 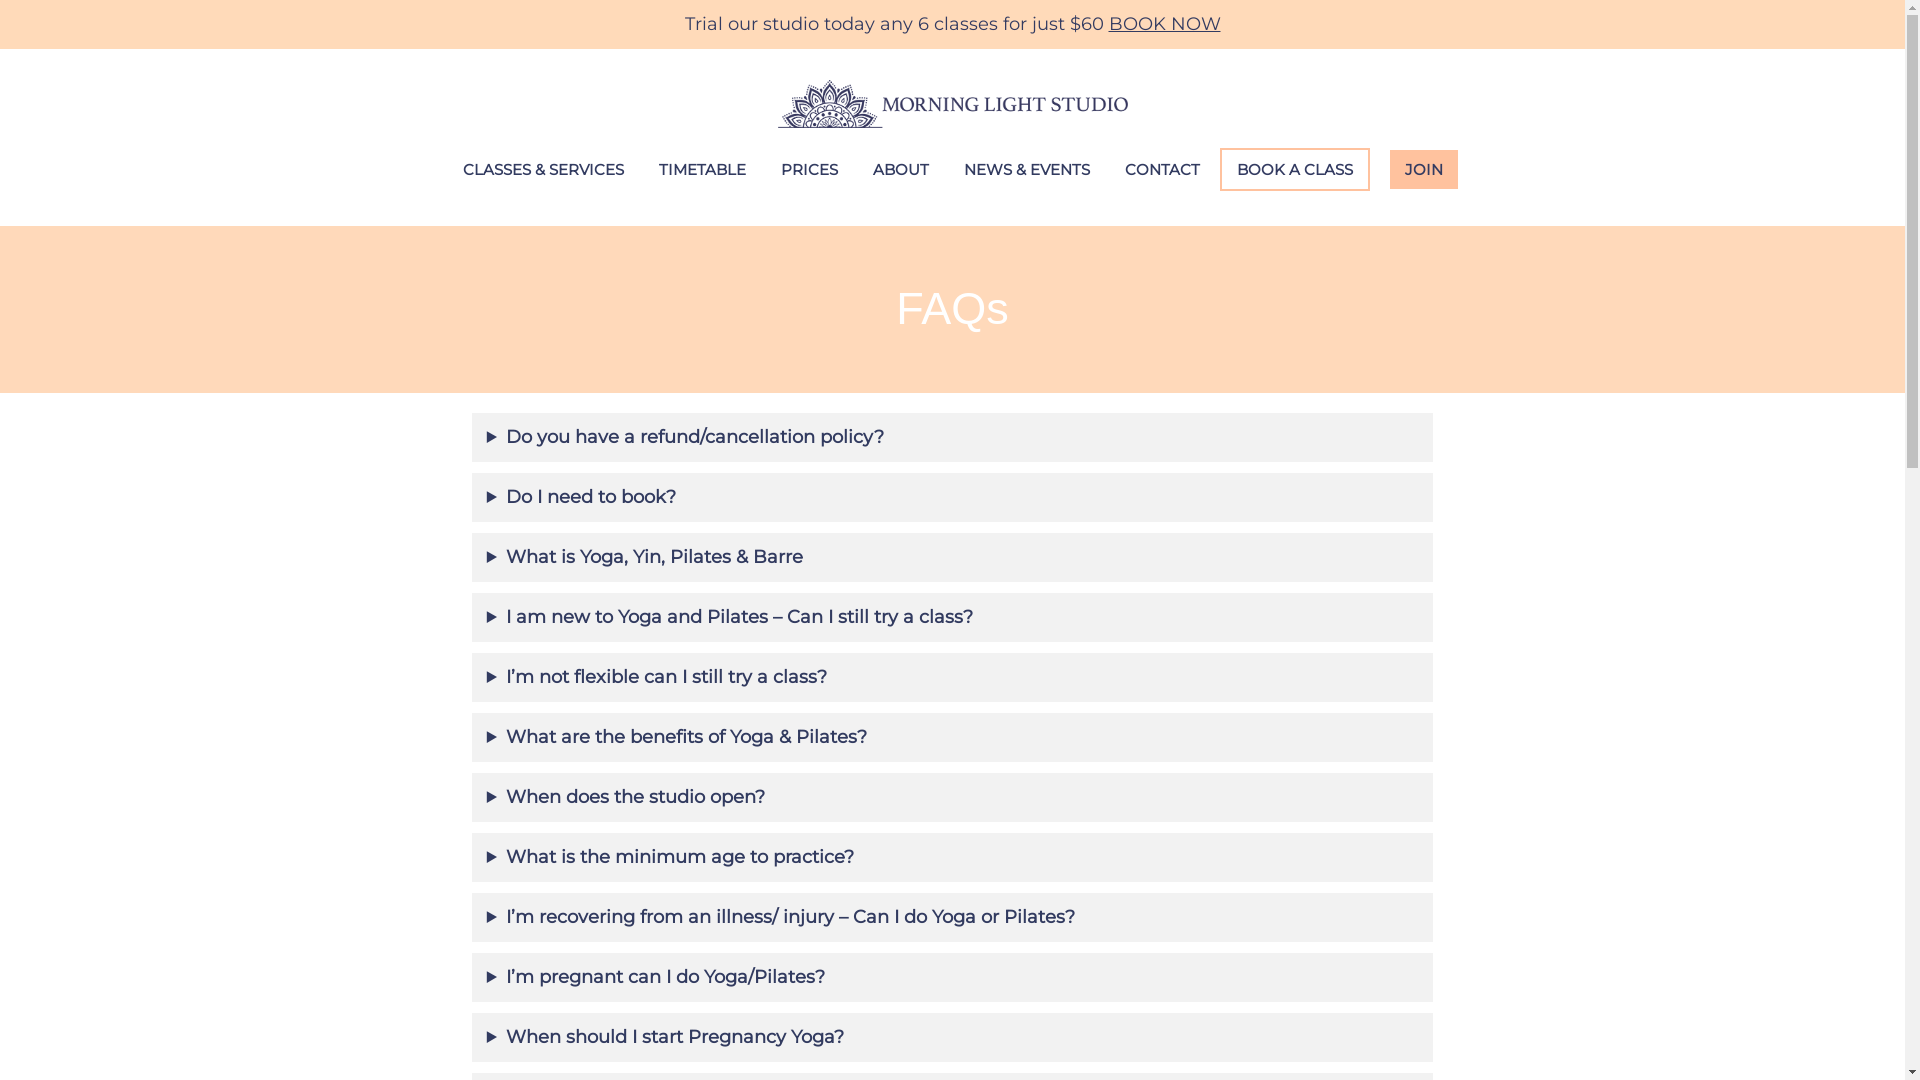 What do you see at coordinates (1424, 170) in the screenshot?
I see `JOIN` at bounding box center [1424, 170].